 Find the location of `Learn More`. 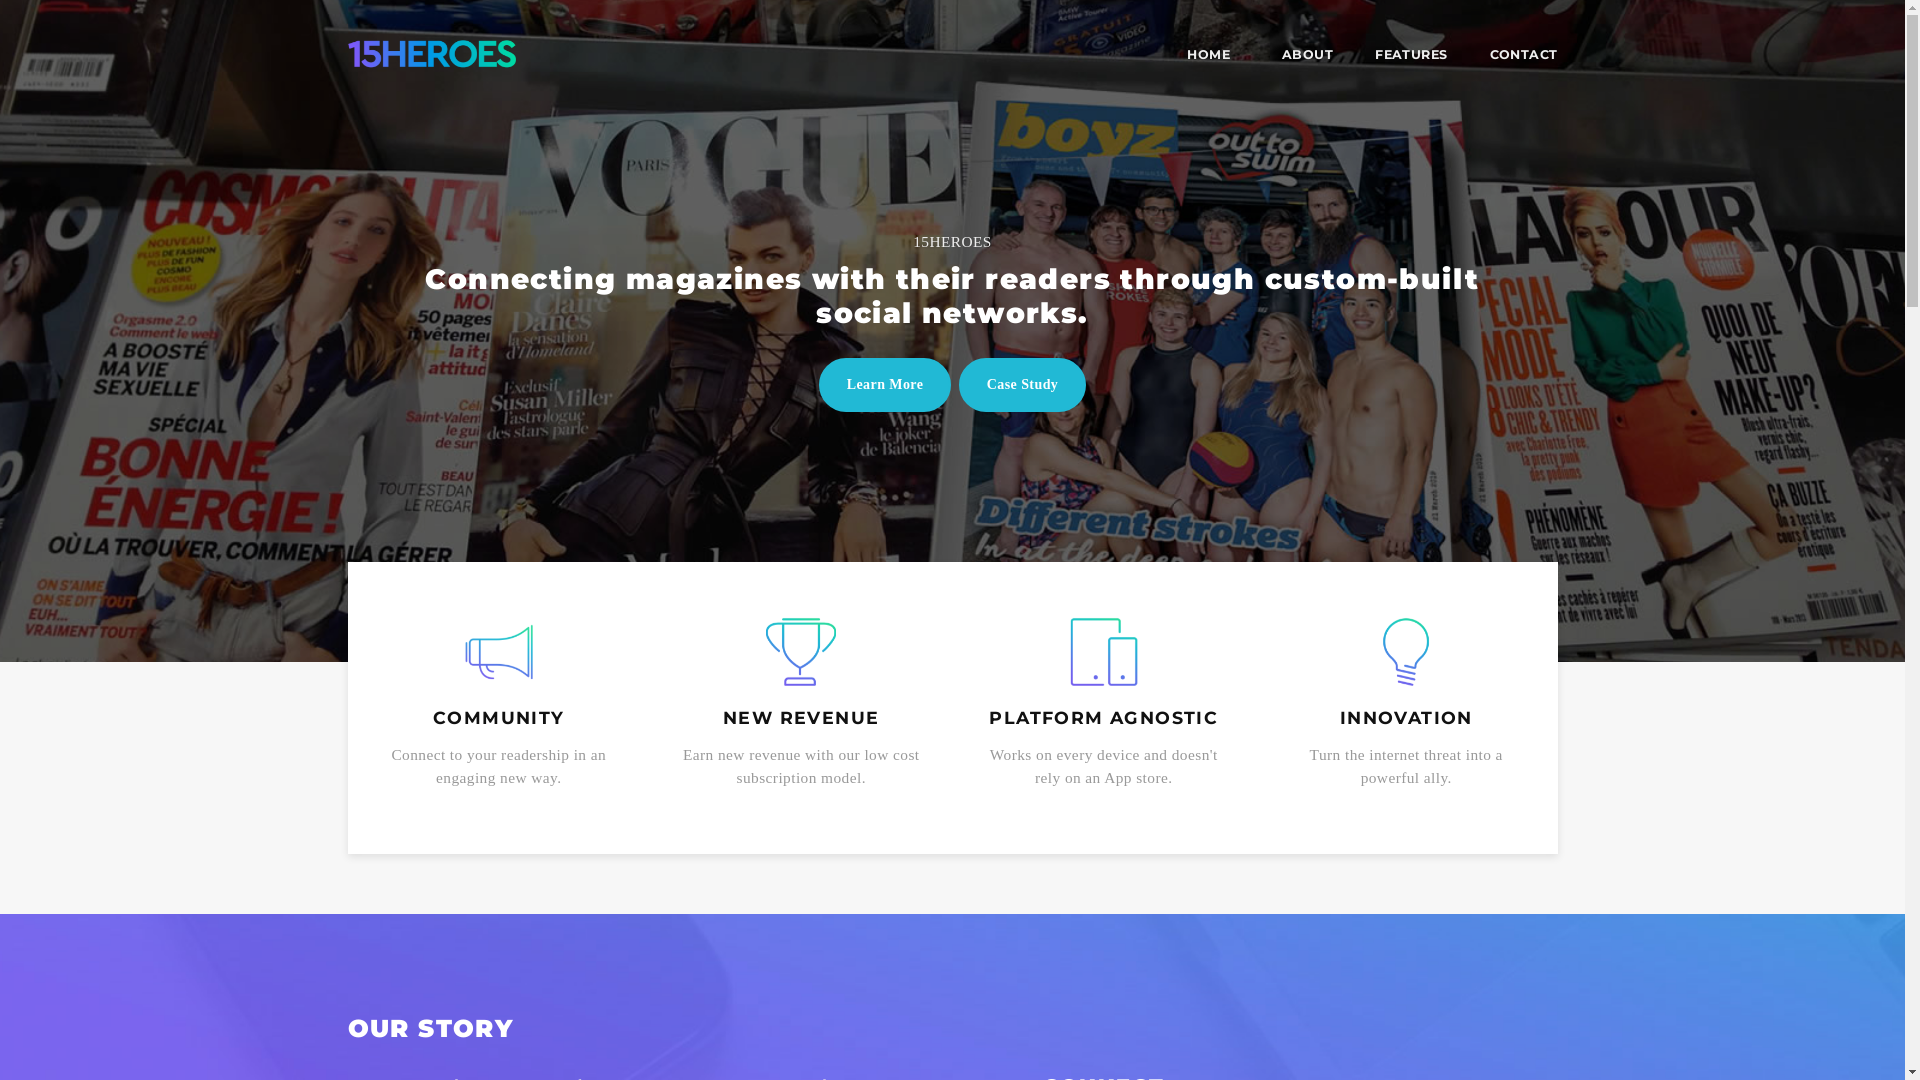

Learn More is located at coordinates (886, 385).